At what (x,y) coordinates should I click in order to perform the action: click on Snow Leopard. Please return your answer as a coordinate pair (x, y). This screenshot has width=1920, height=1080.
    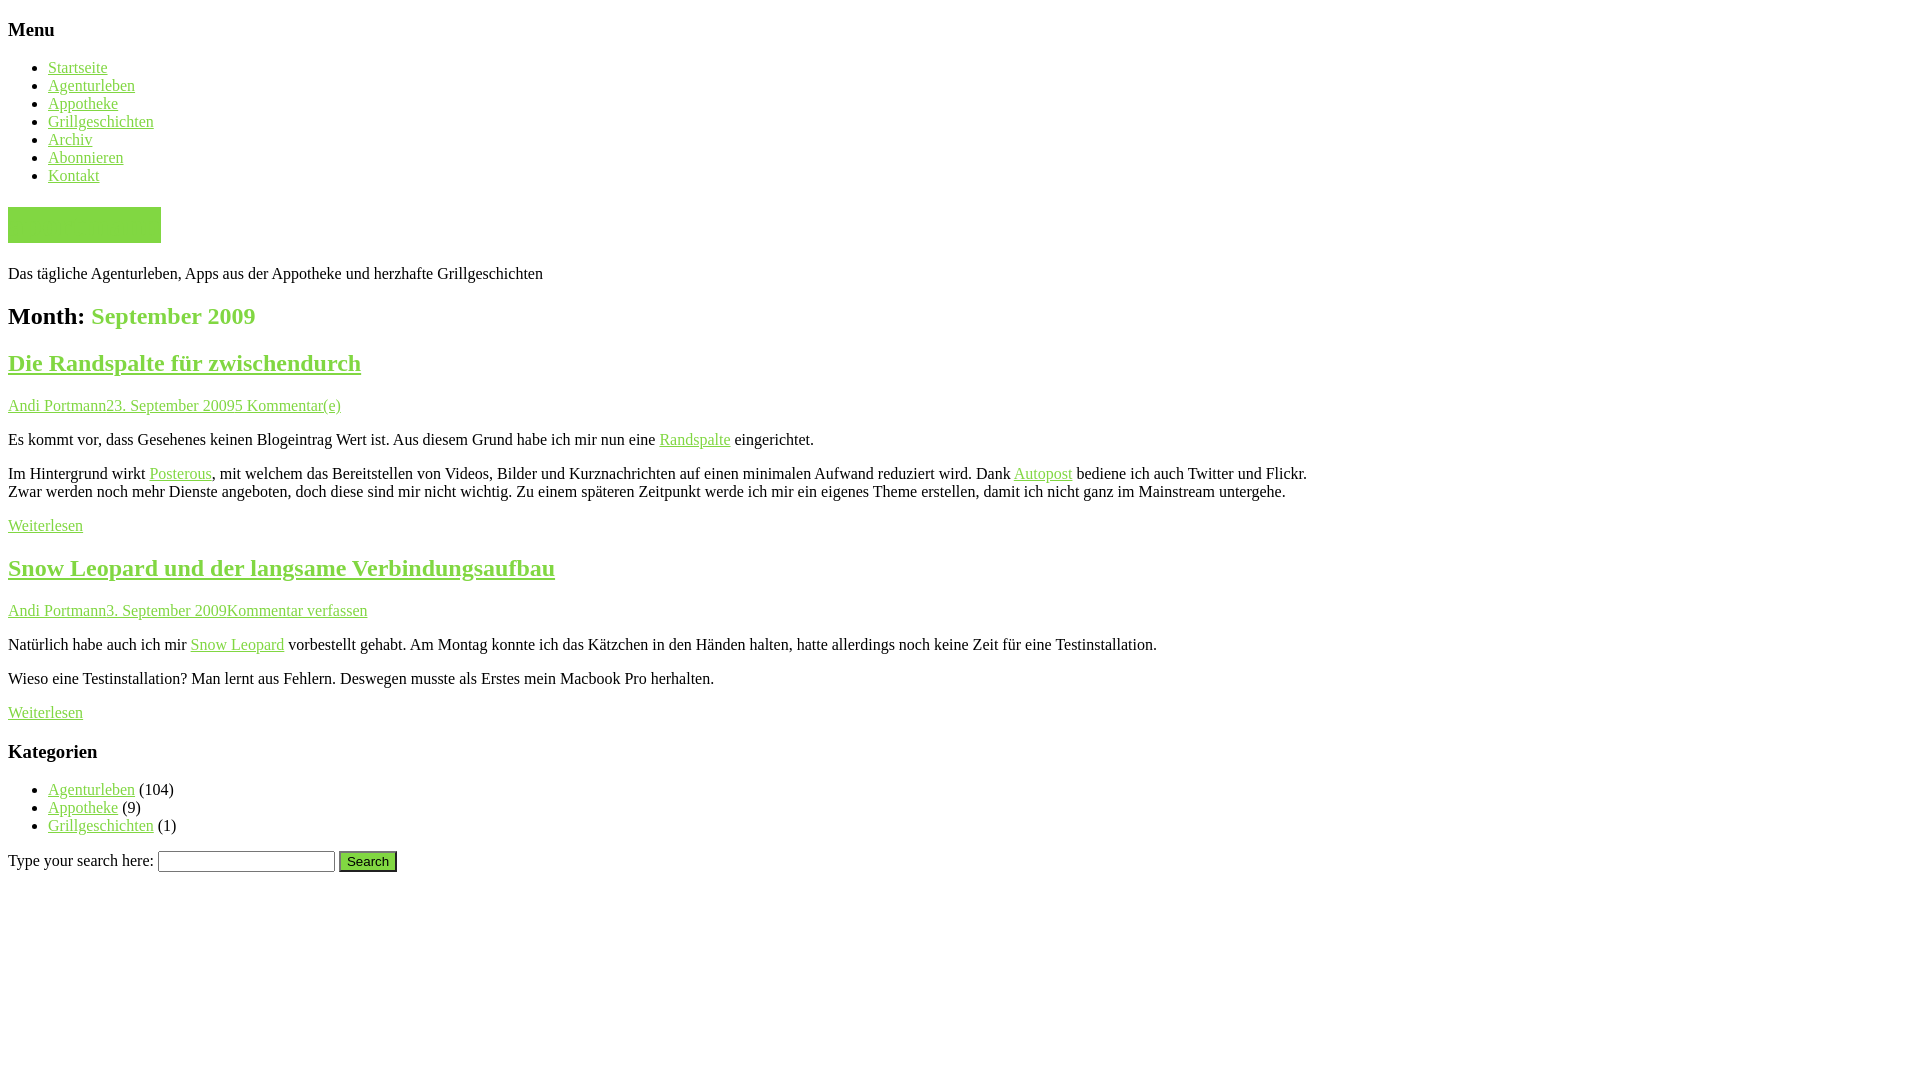
    Looking at the image, I should click on (238, 644).